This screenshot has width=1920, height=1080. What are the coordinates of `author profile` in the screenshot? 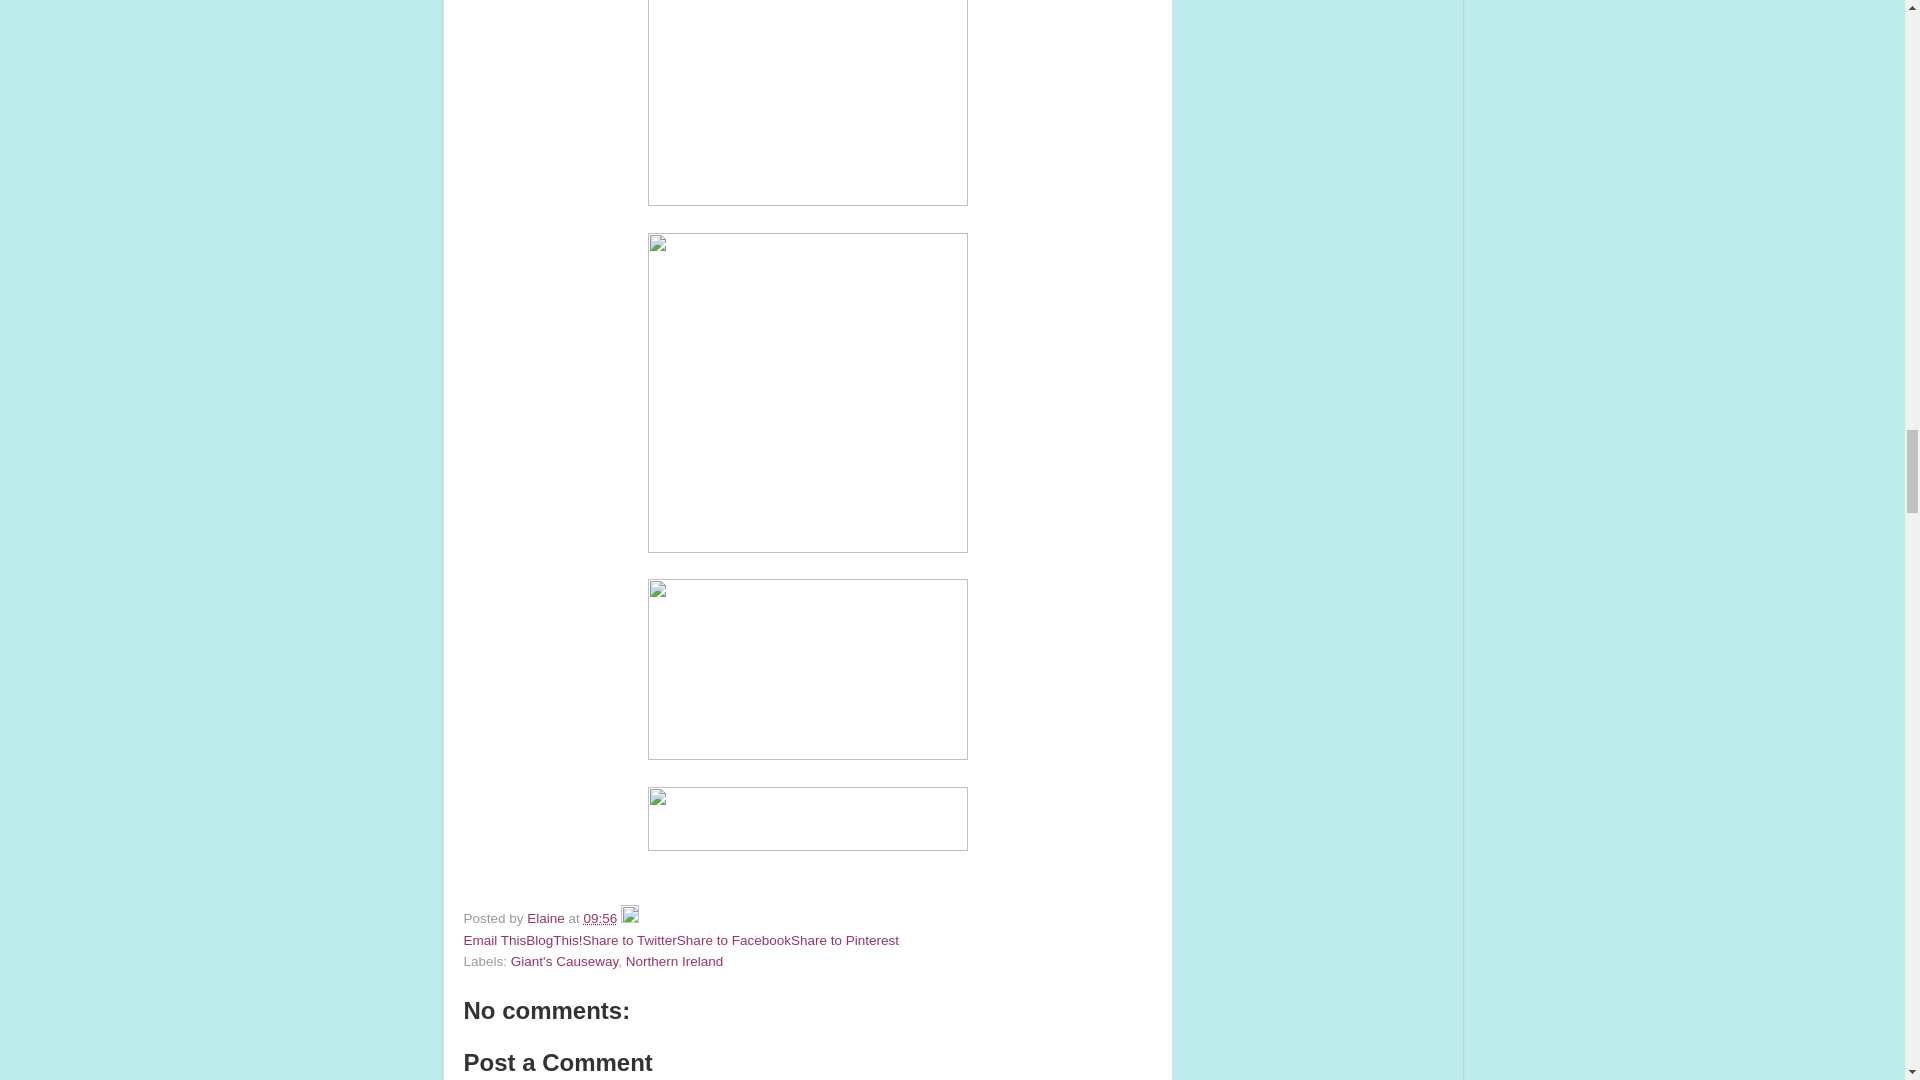 It's located at (547, 918).